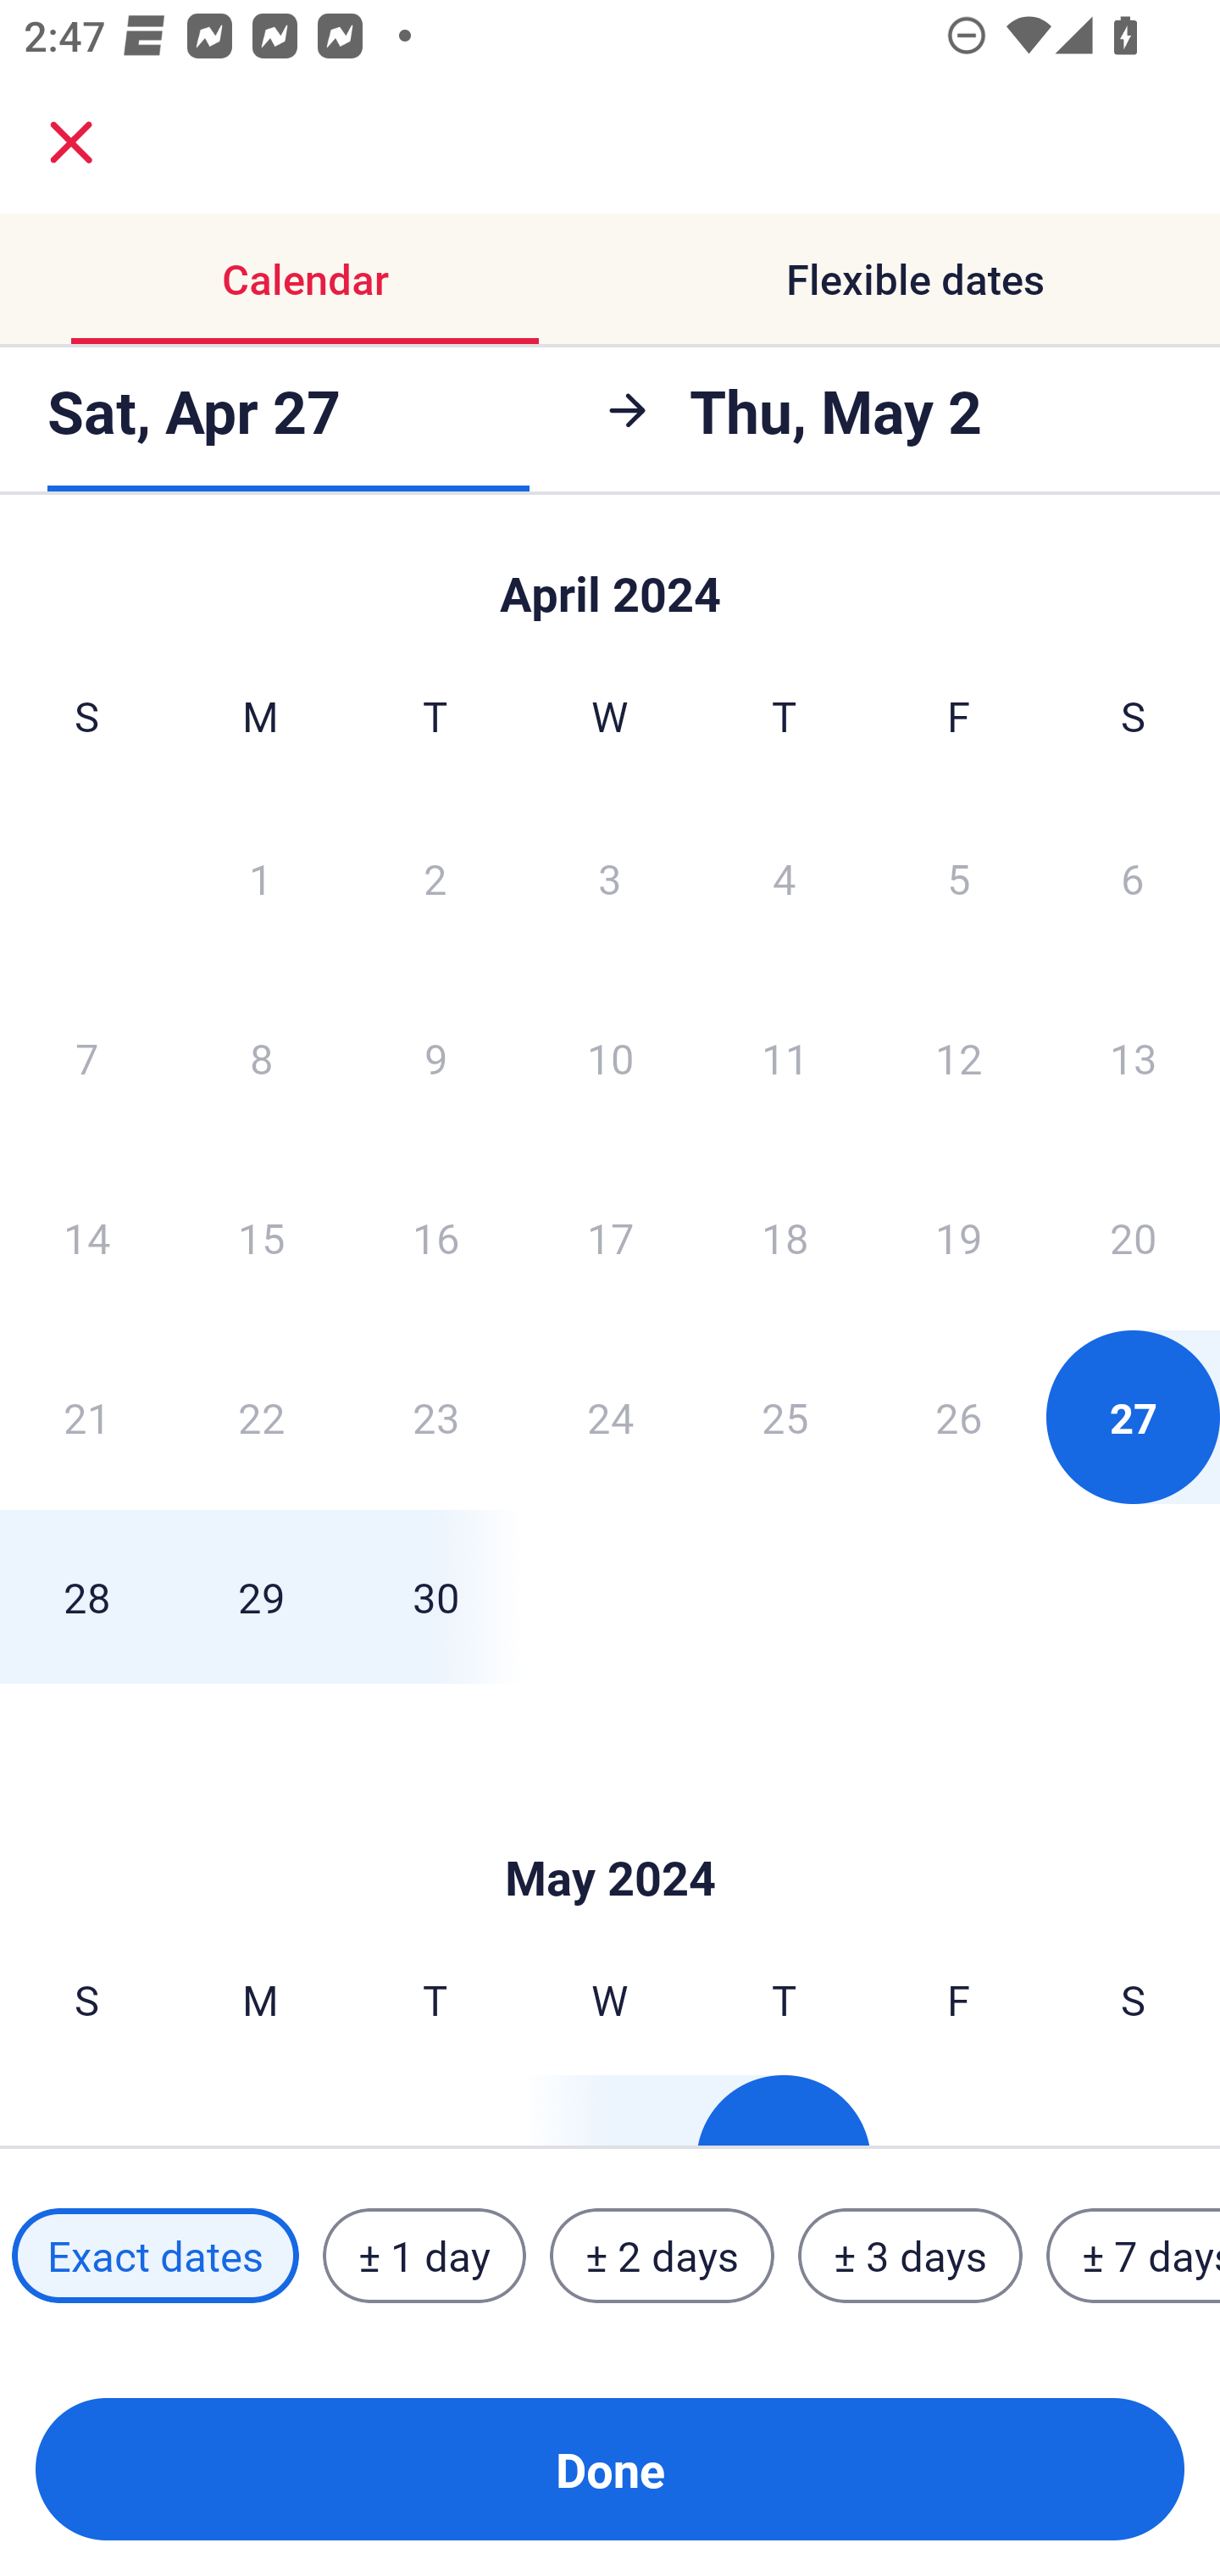 The height and width of the screenshot is (2576, 1220). Describe the element at coordinates (610, 1417) in the screenshot. I see `24 Wednesday, April 24, 2024` at that location.